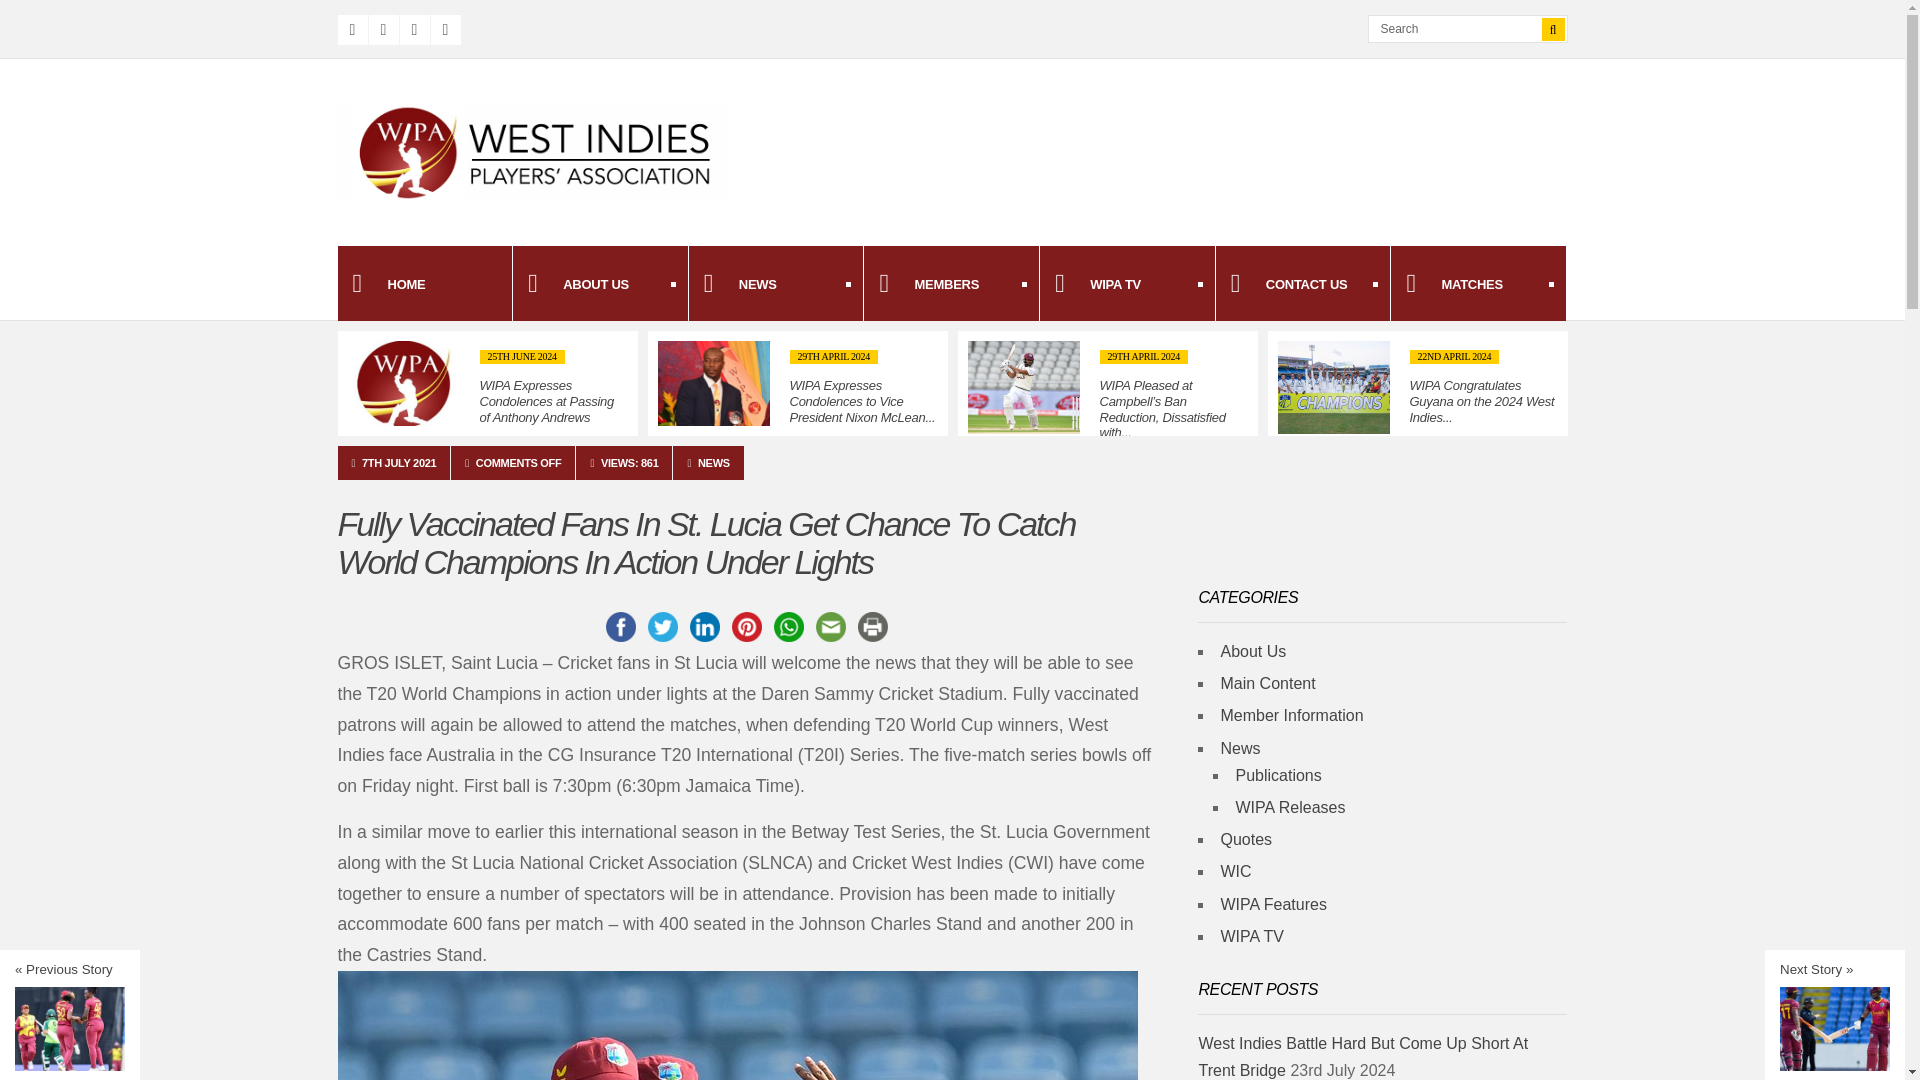 The width and height of the screenshot is (1920, 1080). Describe the element at coordinates (704, 626) in the screenshot. I see `linkedin` at that location.